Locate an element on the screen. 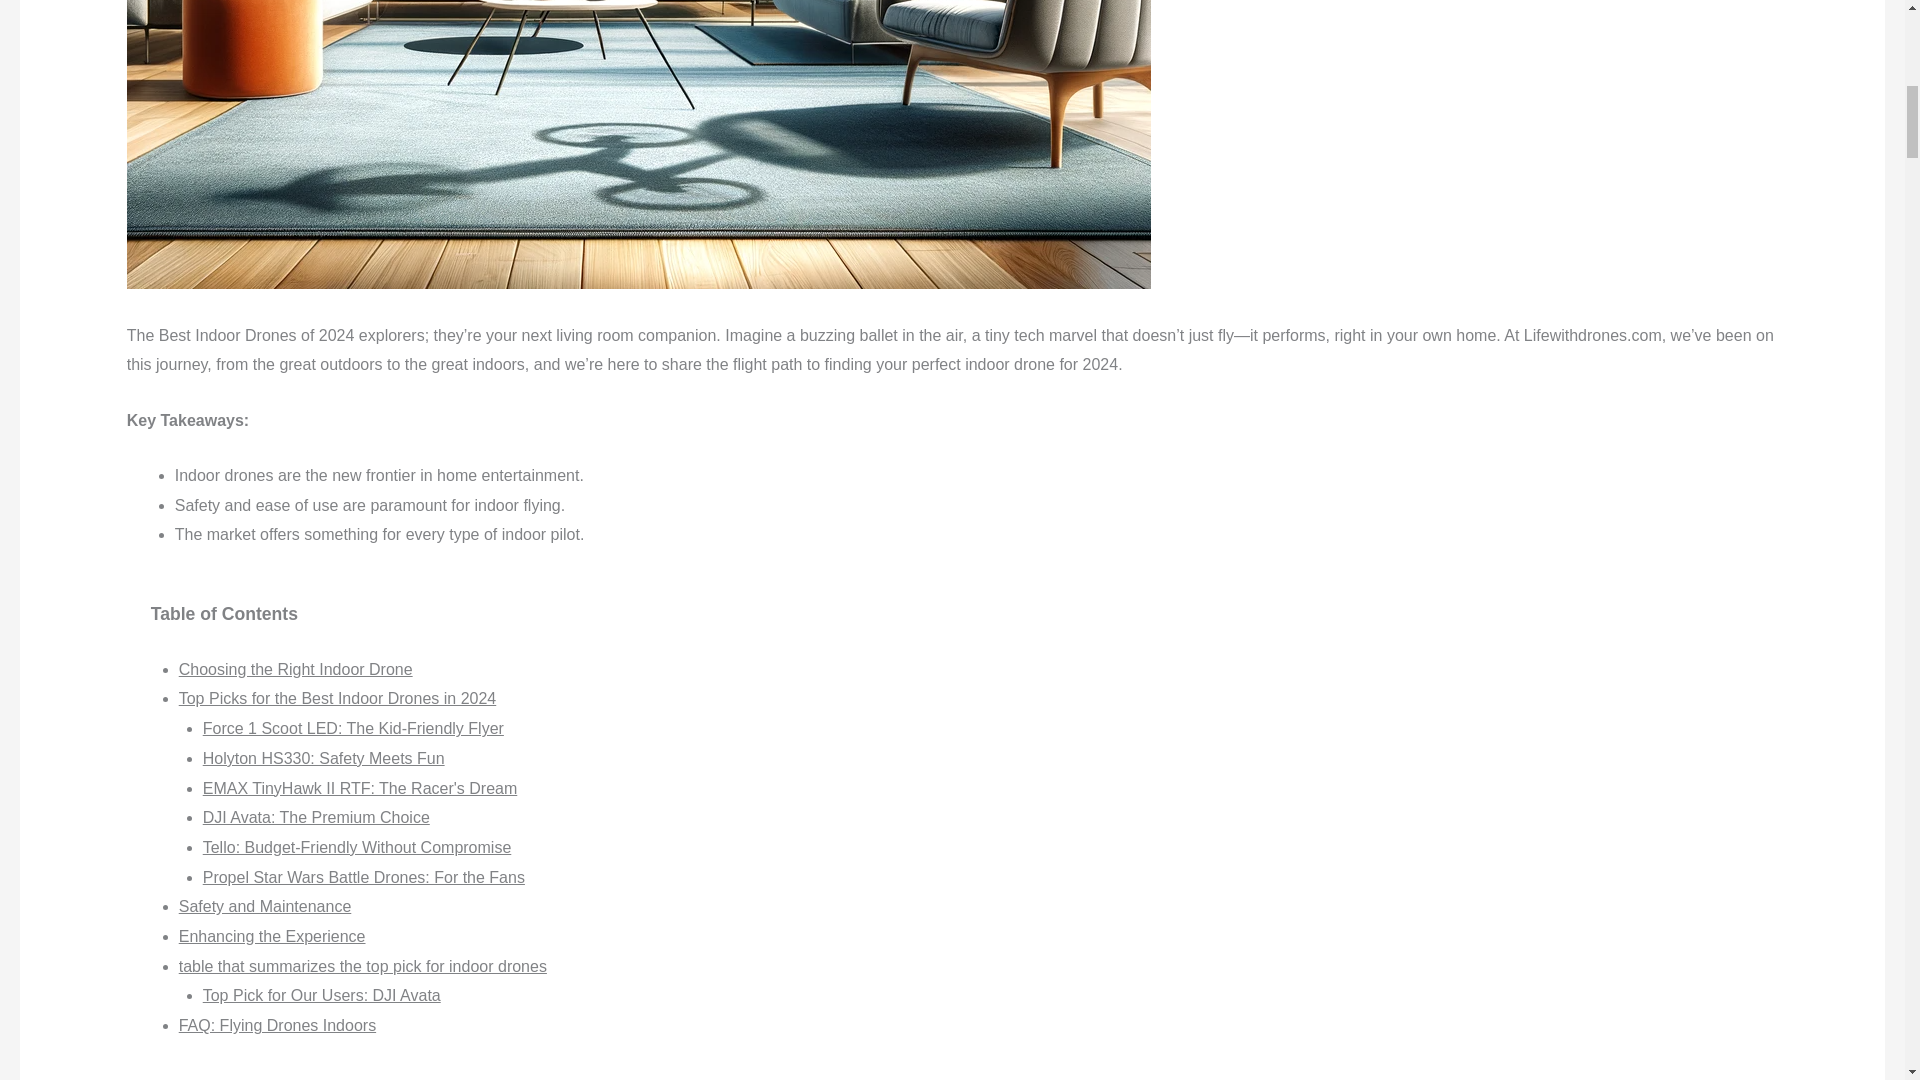  Choosing the Right Indoor Drone is located at coordinates (295, 669).